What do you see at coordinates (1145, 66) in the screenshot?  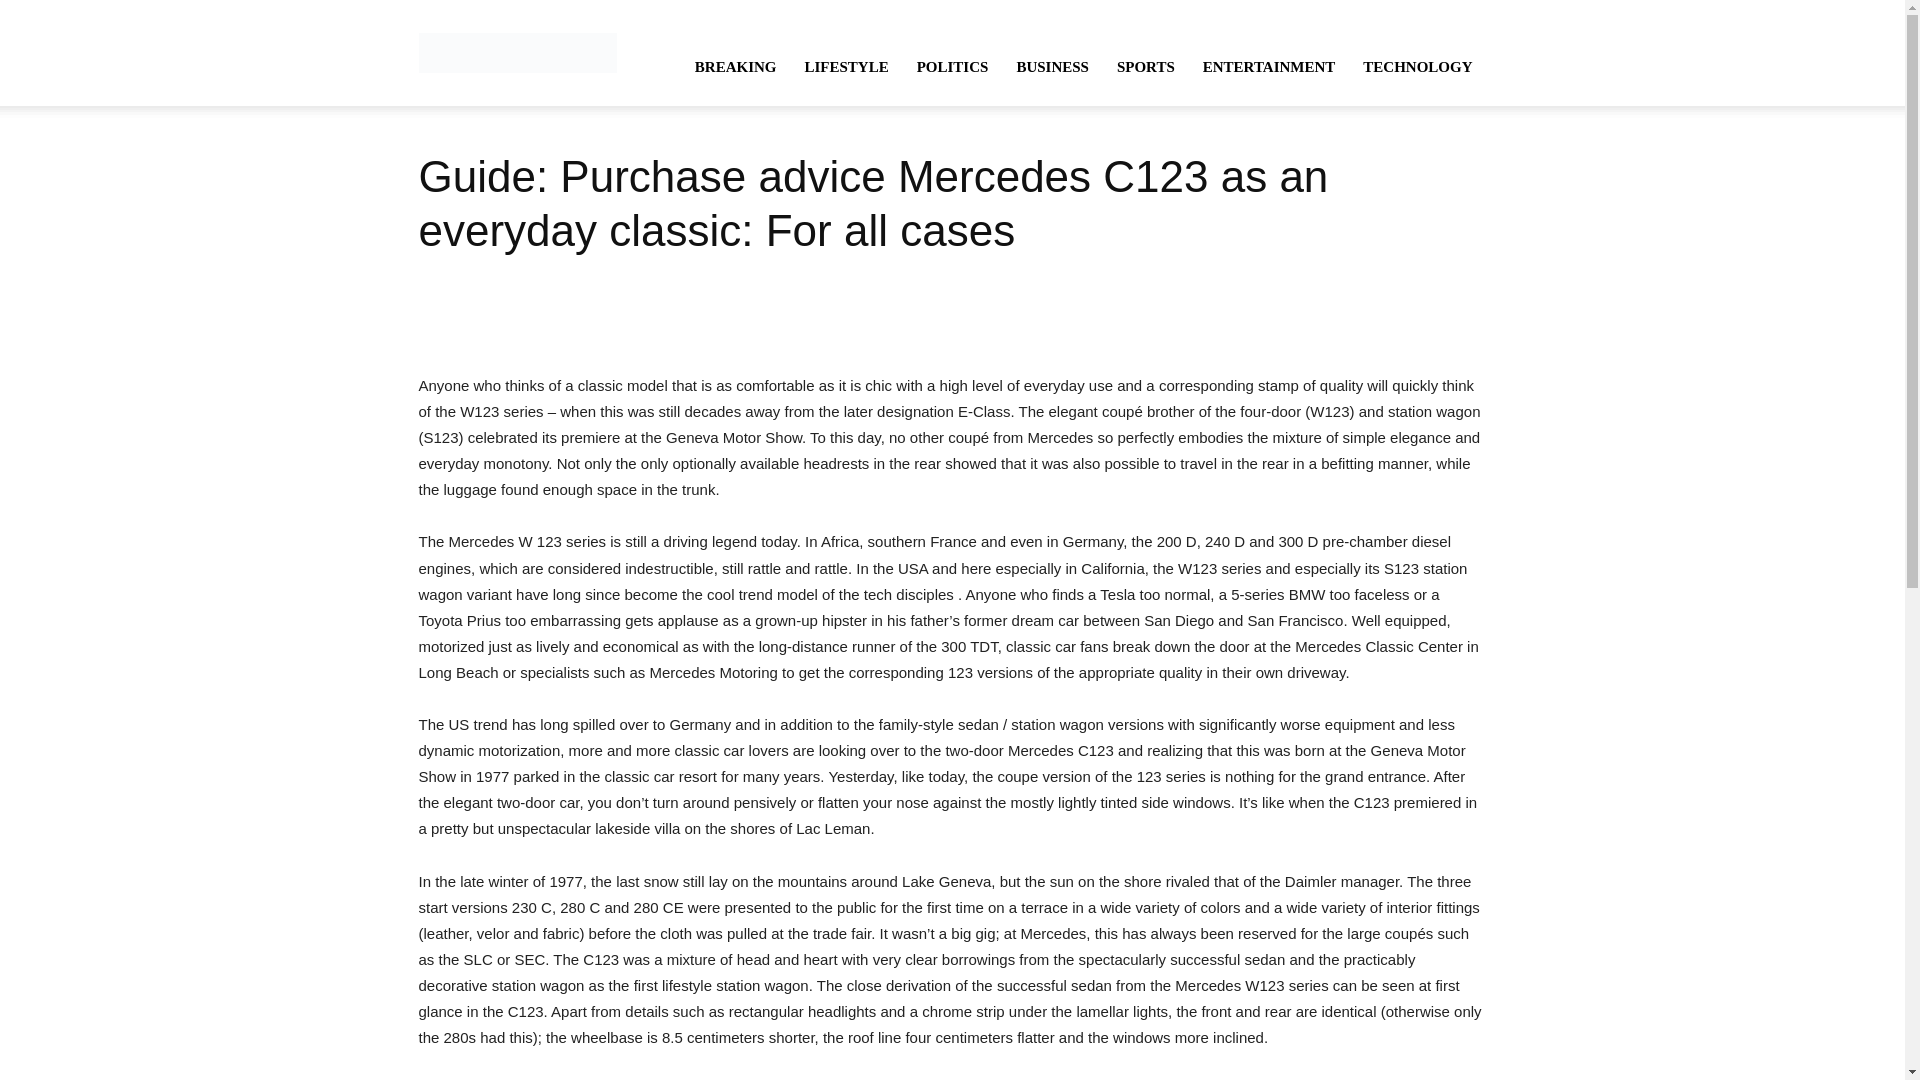 I see `SPORTS` at bounding box center [1145, 66].